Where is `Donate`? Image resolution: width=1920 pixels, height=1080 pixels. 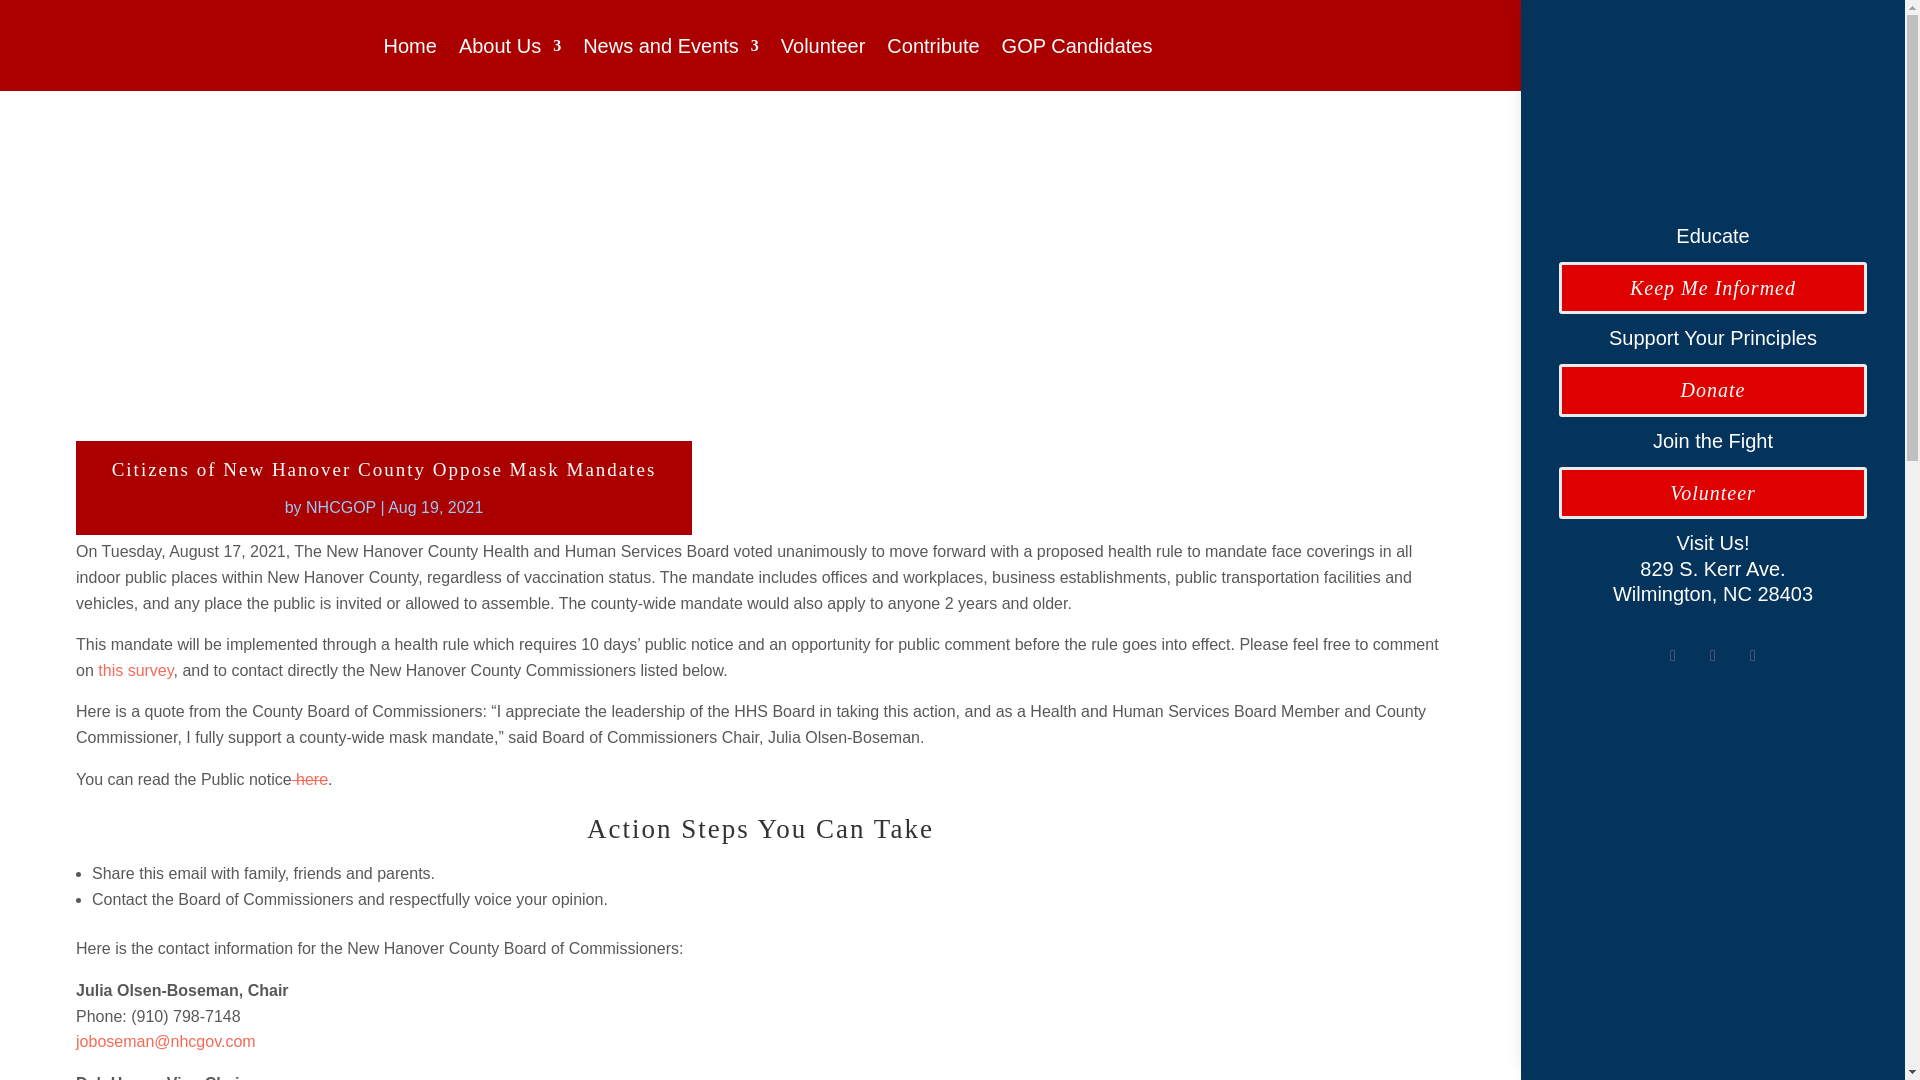 Donate is located at coordinates (1712, 389).